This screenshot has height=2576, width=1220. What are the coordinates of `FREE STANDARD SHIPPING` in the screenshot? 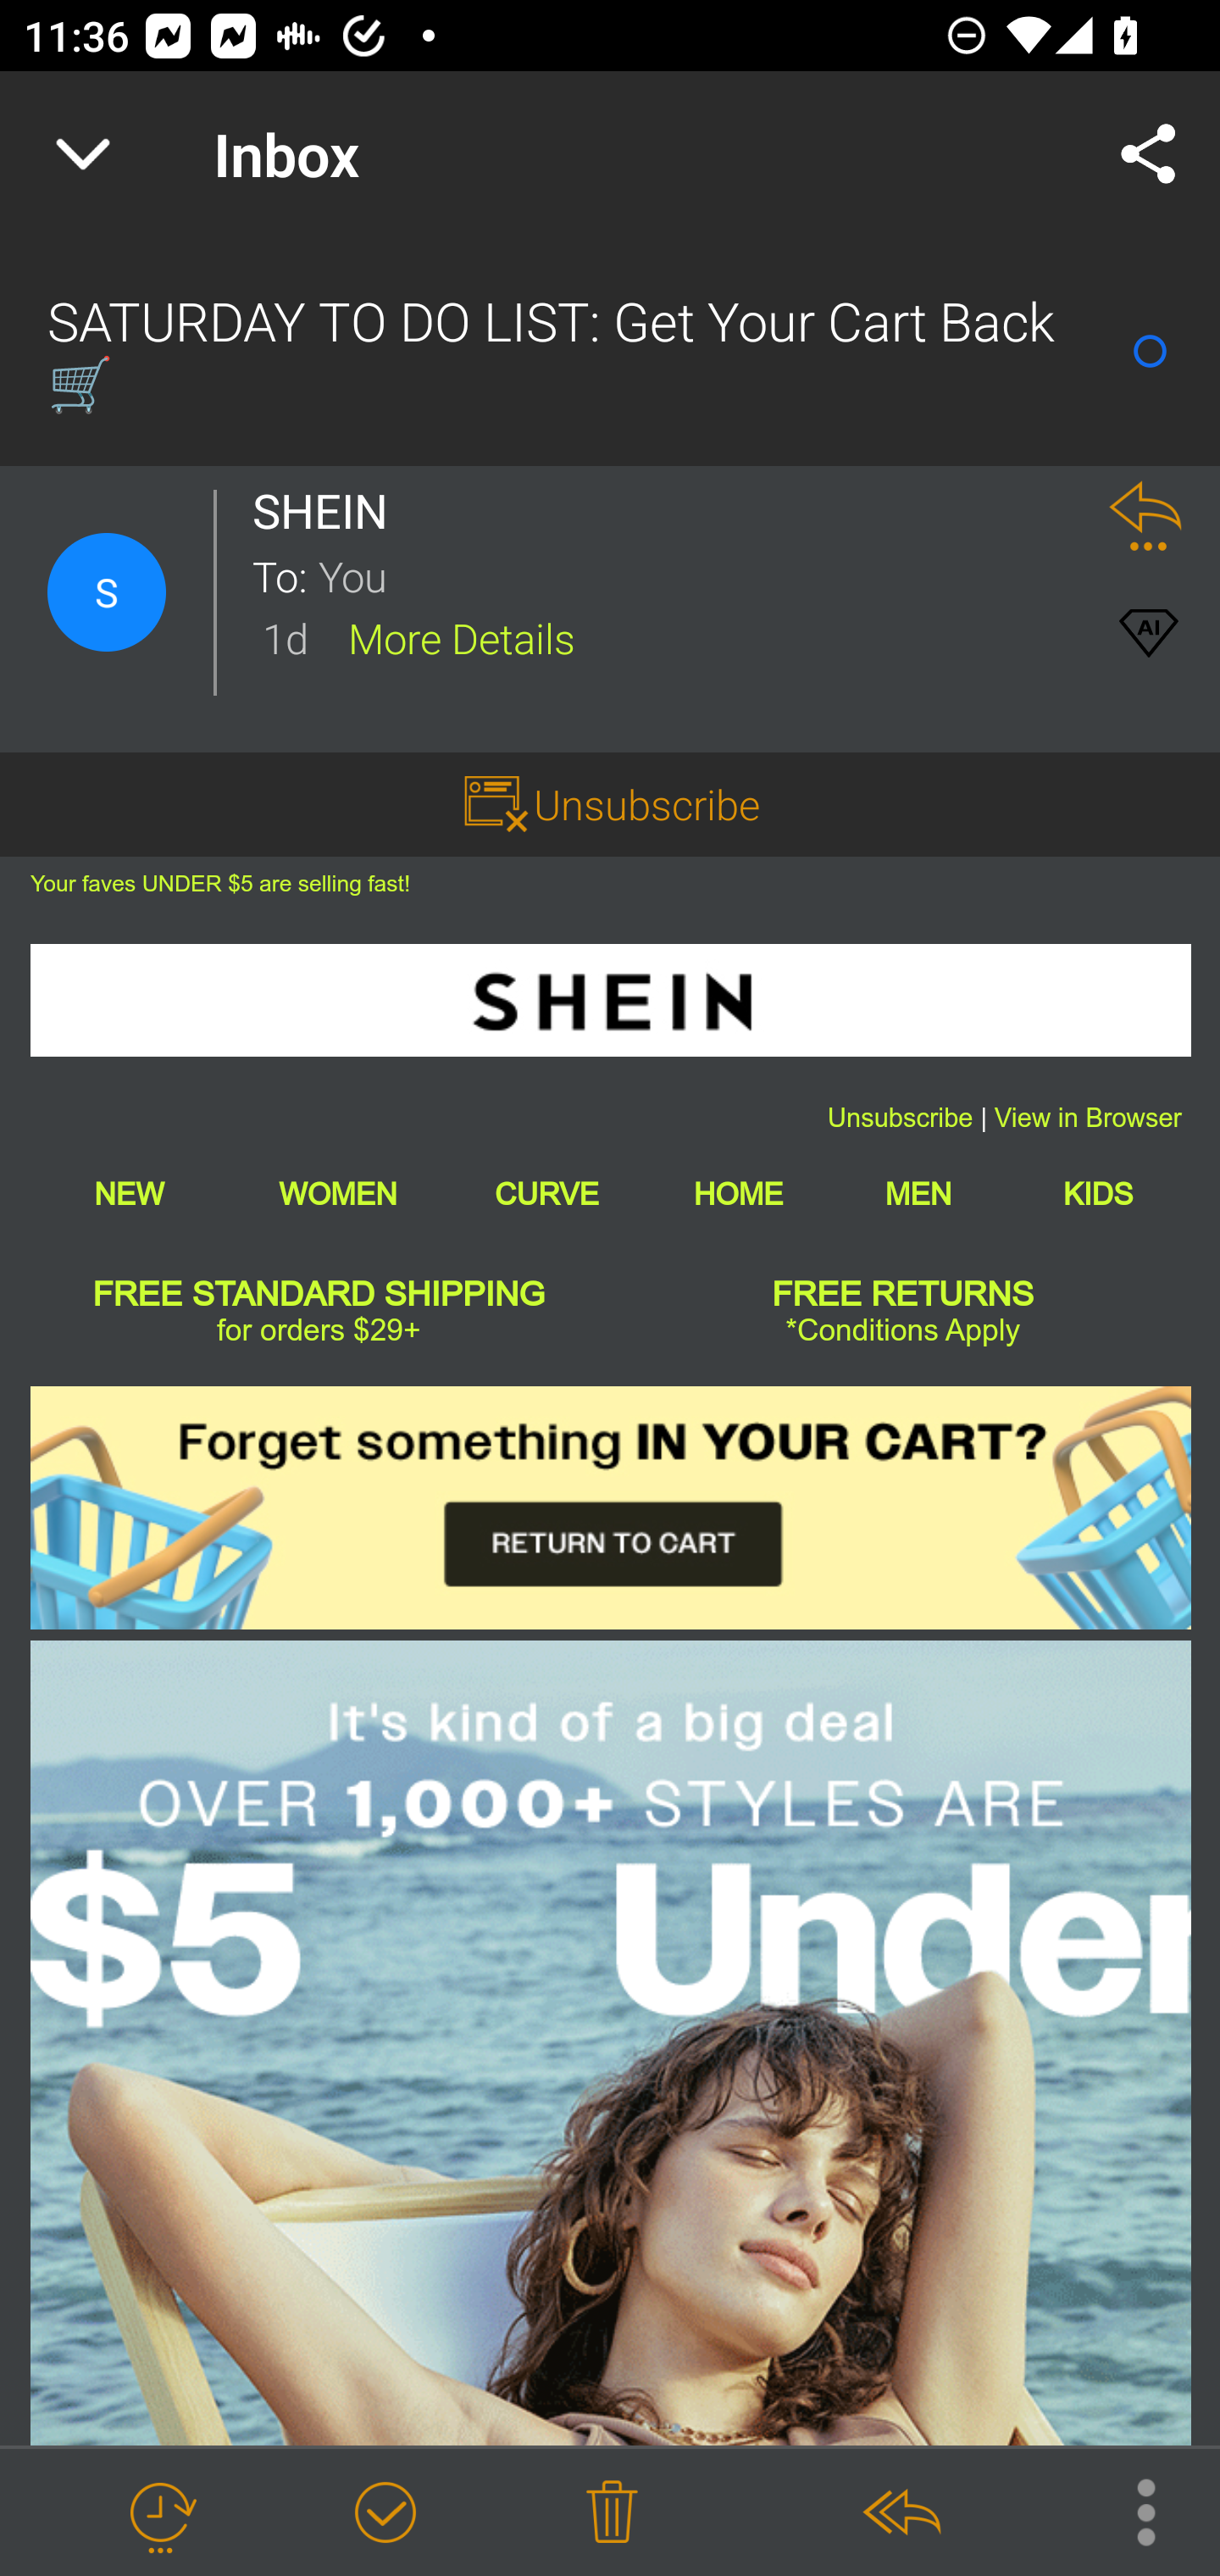 It's located at (319, 1295).